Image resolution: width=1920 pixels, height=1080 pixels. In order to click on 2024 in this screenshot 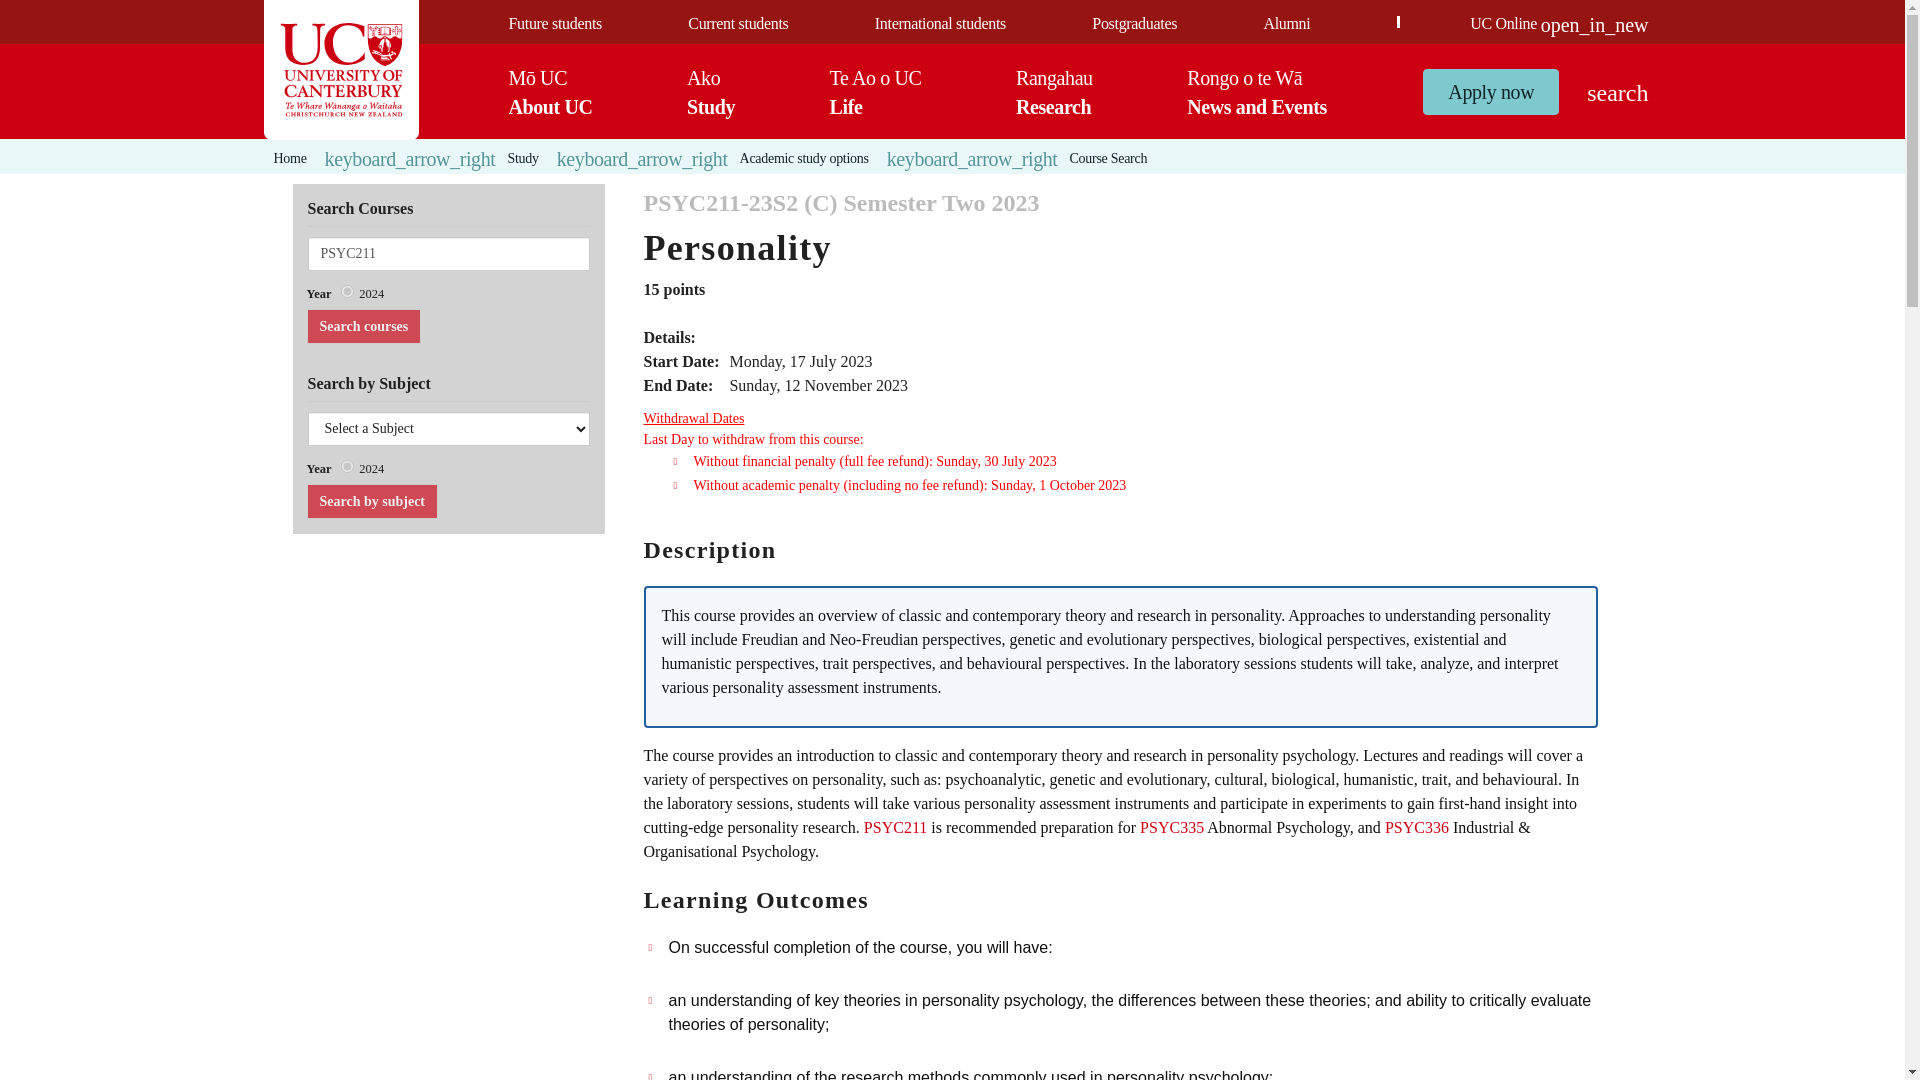, I will do `click(554, 24)`.